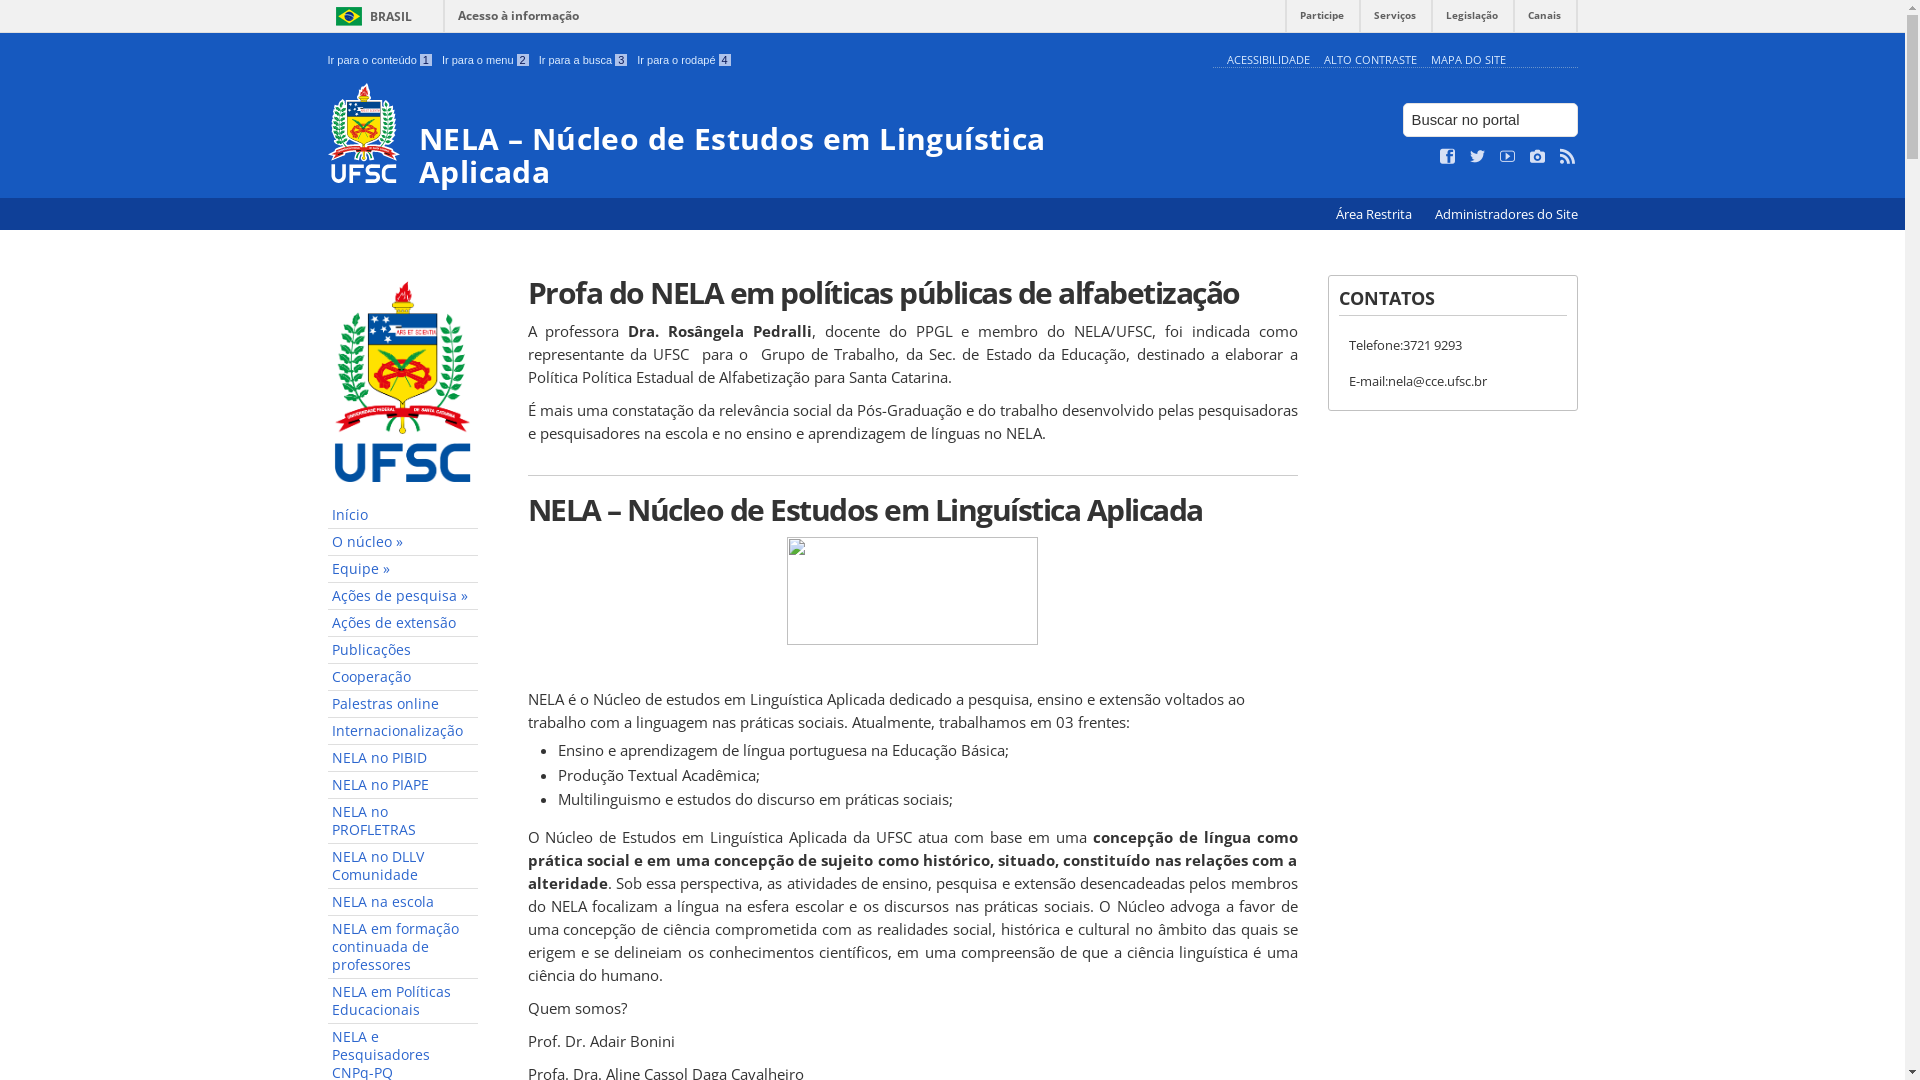 The image size is (1920, 1080). What do you see at coordinates (403, 758) in the screenshot?
I see `NELA no PIBID` at bounding box center [403, 758].